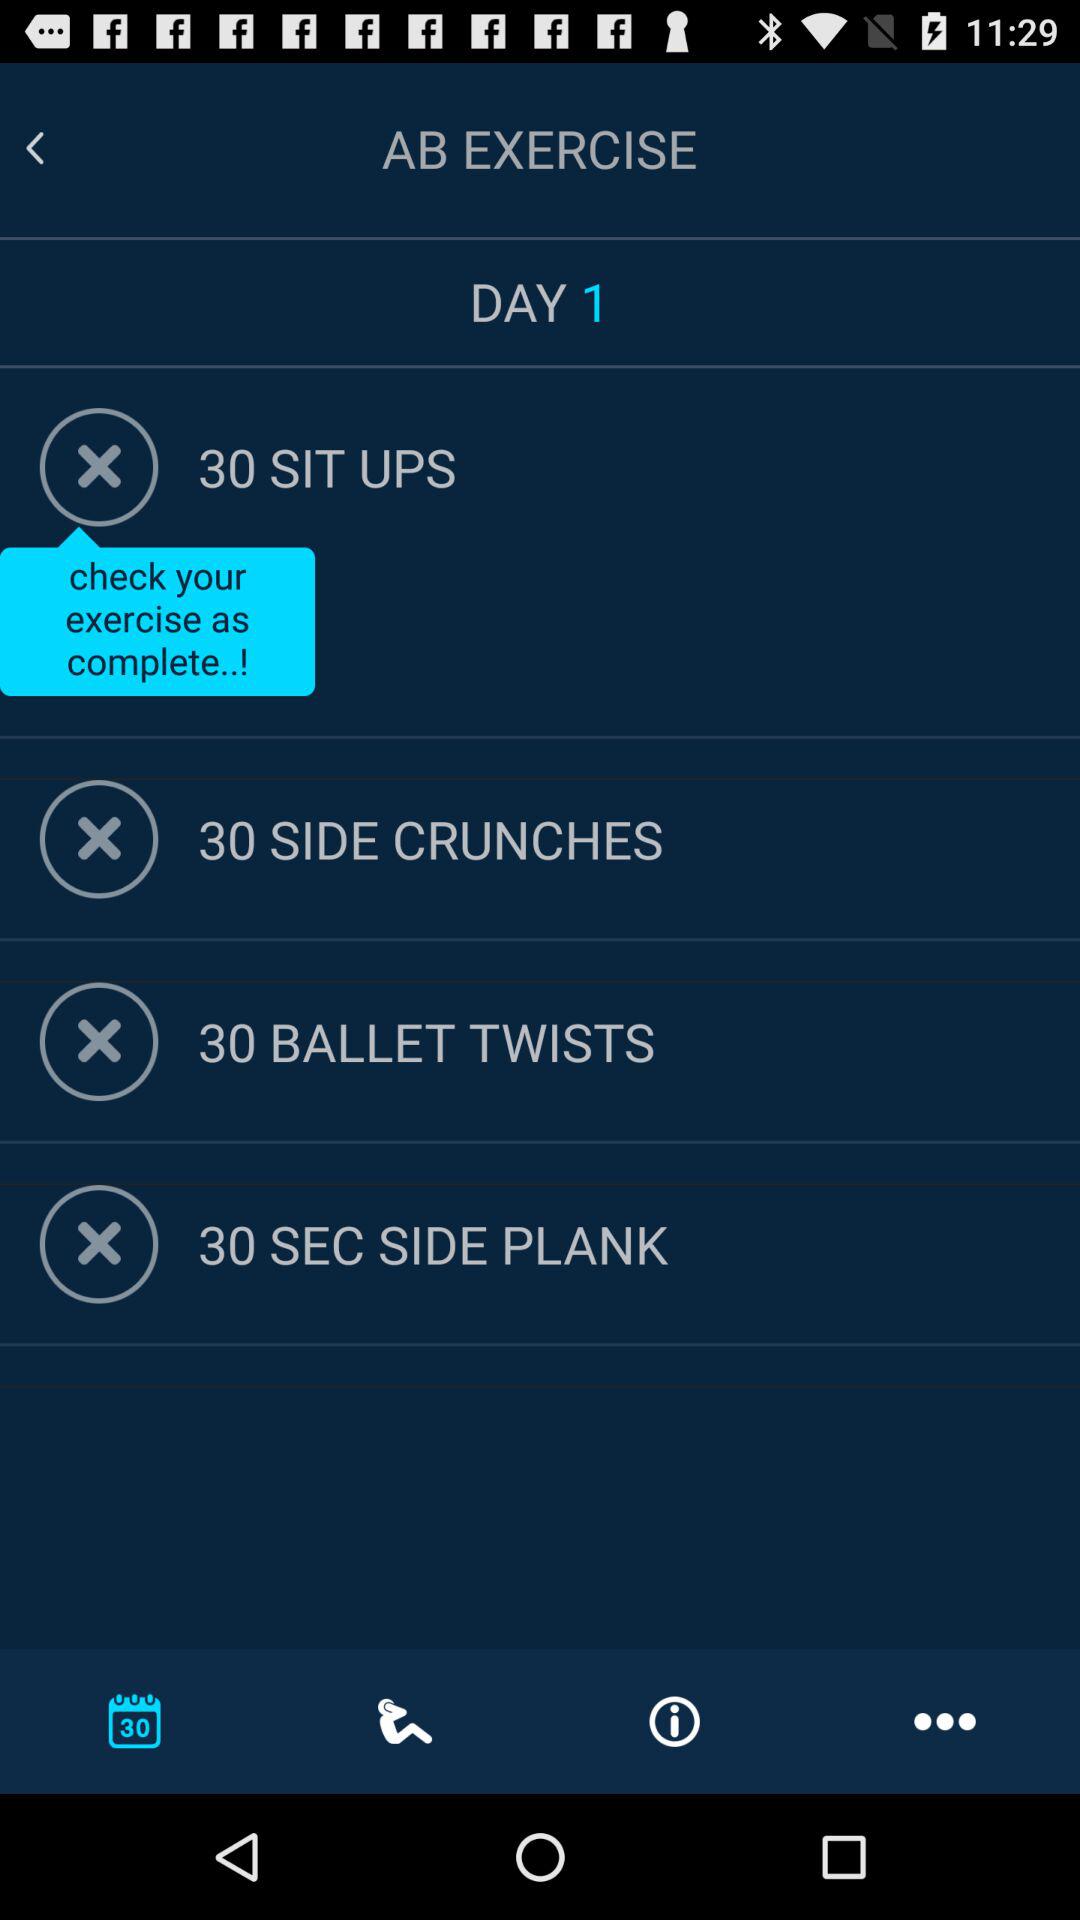 This screenshot has width=1080, height=1920. I want to click on indicates completion, so click(98, 1244).